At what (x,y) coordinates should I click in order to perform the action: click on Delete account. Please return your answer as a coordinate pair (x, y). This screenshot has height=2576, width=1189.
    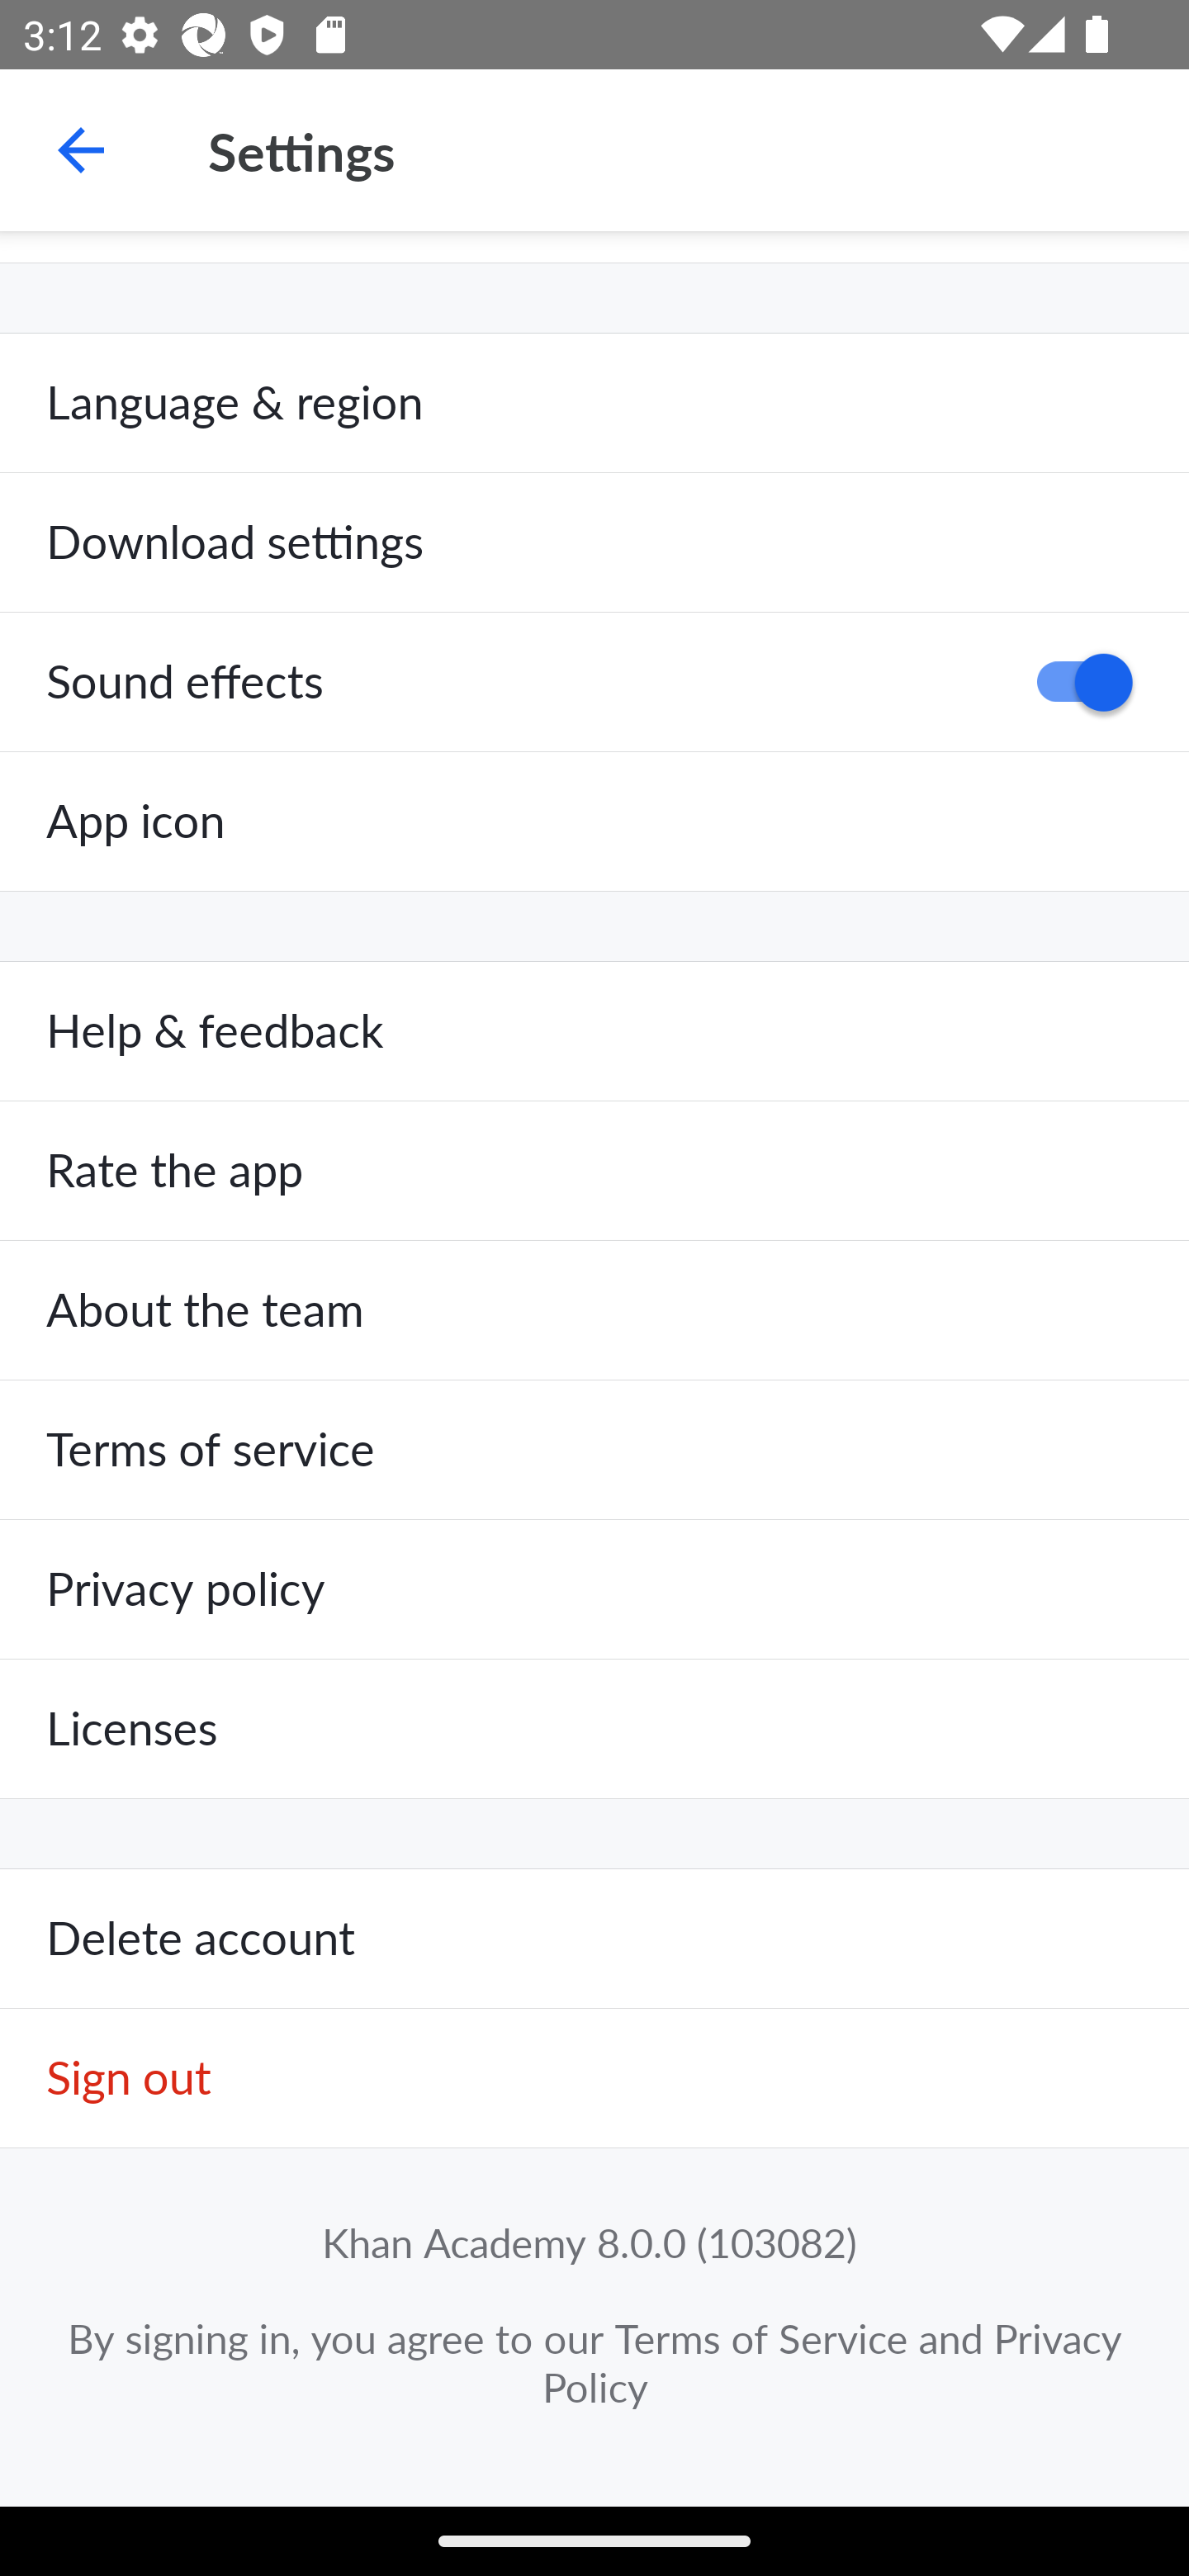
    Looking at the image, I should click on (594, 1939).